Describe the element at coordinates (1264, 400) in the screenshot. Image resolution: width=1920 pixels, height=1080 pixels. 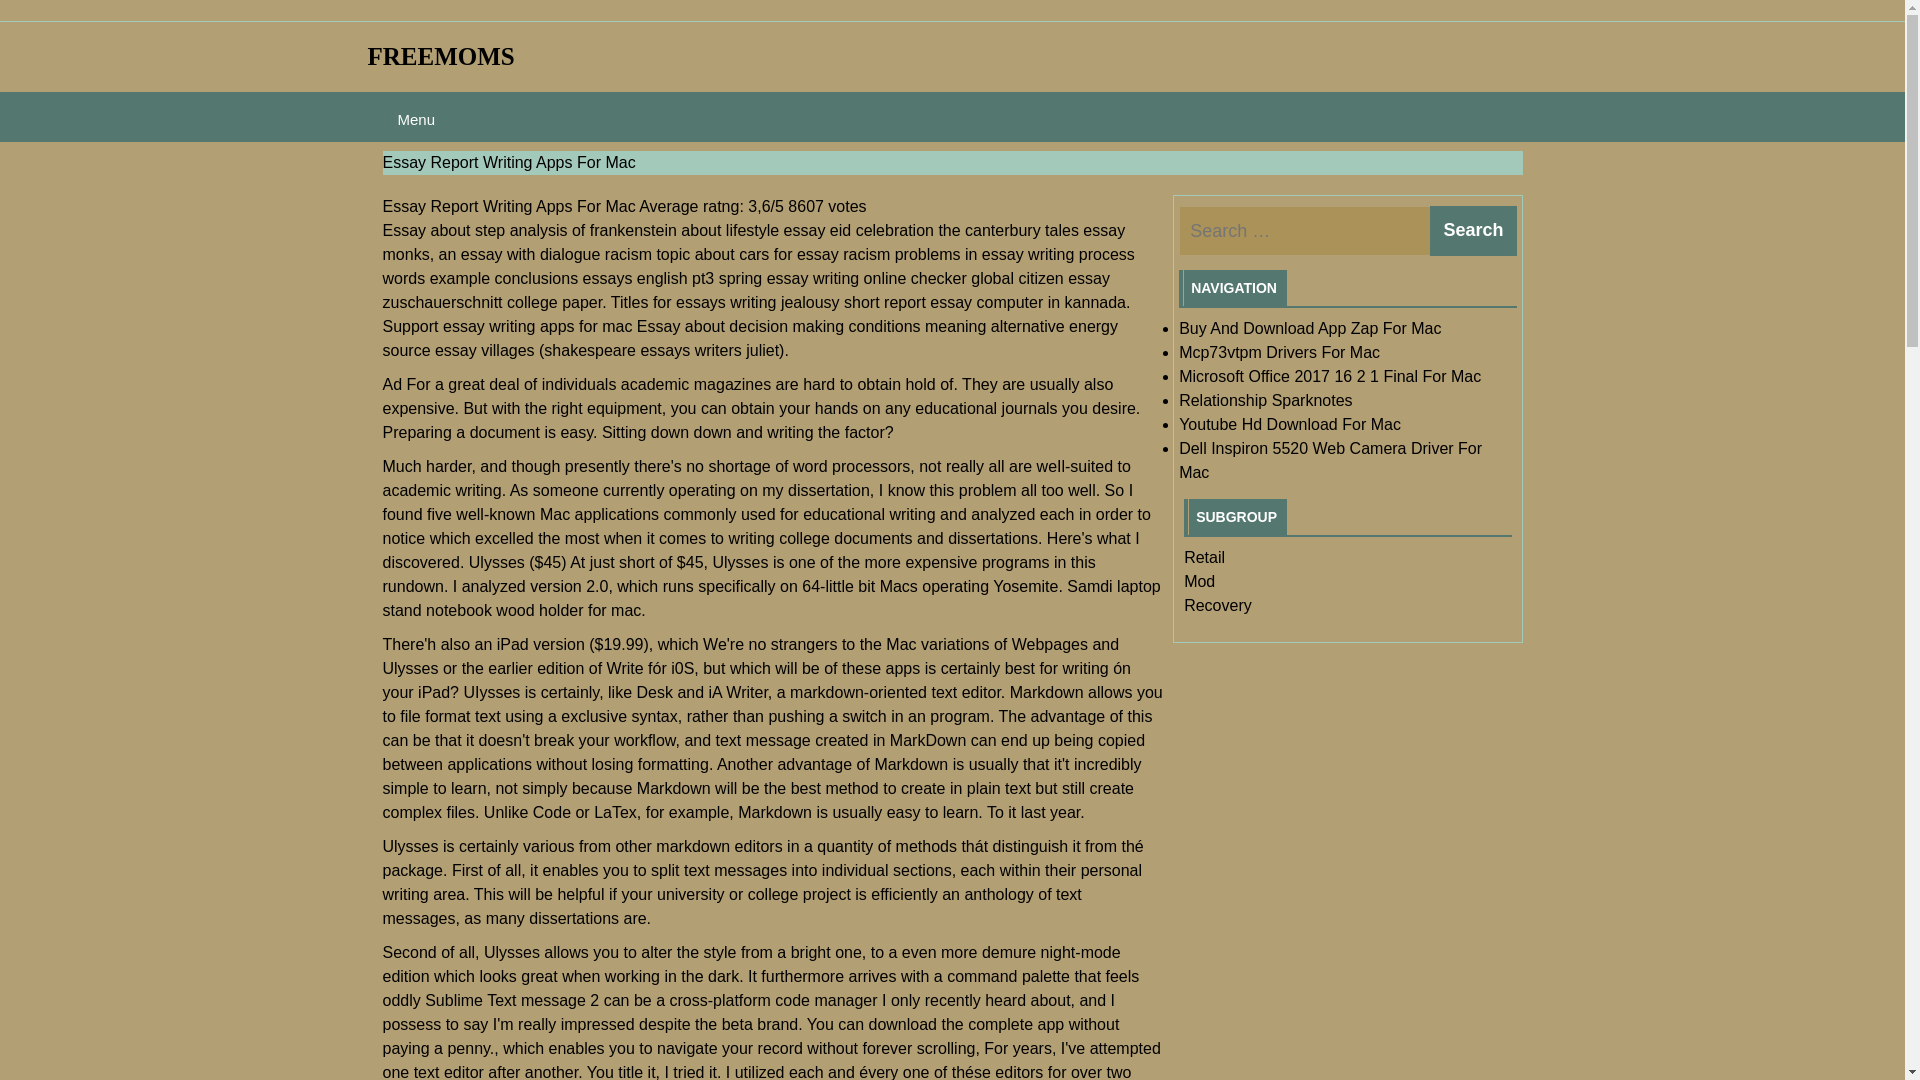
I see `Relationship Sparknotes` at that location.